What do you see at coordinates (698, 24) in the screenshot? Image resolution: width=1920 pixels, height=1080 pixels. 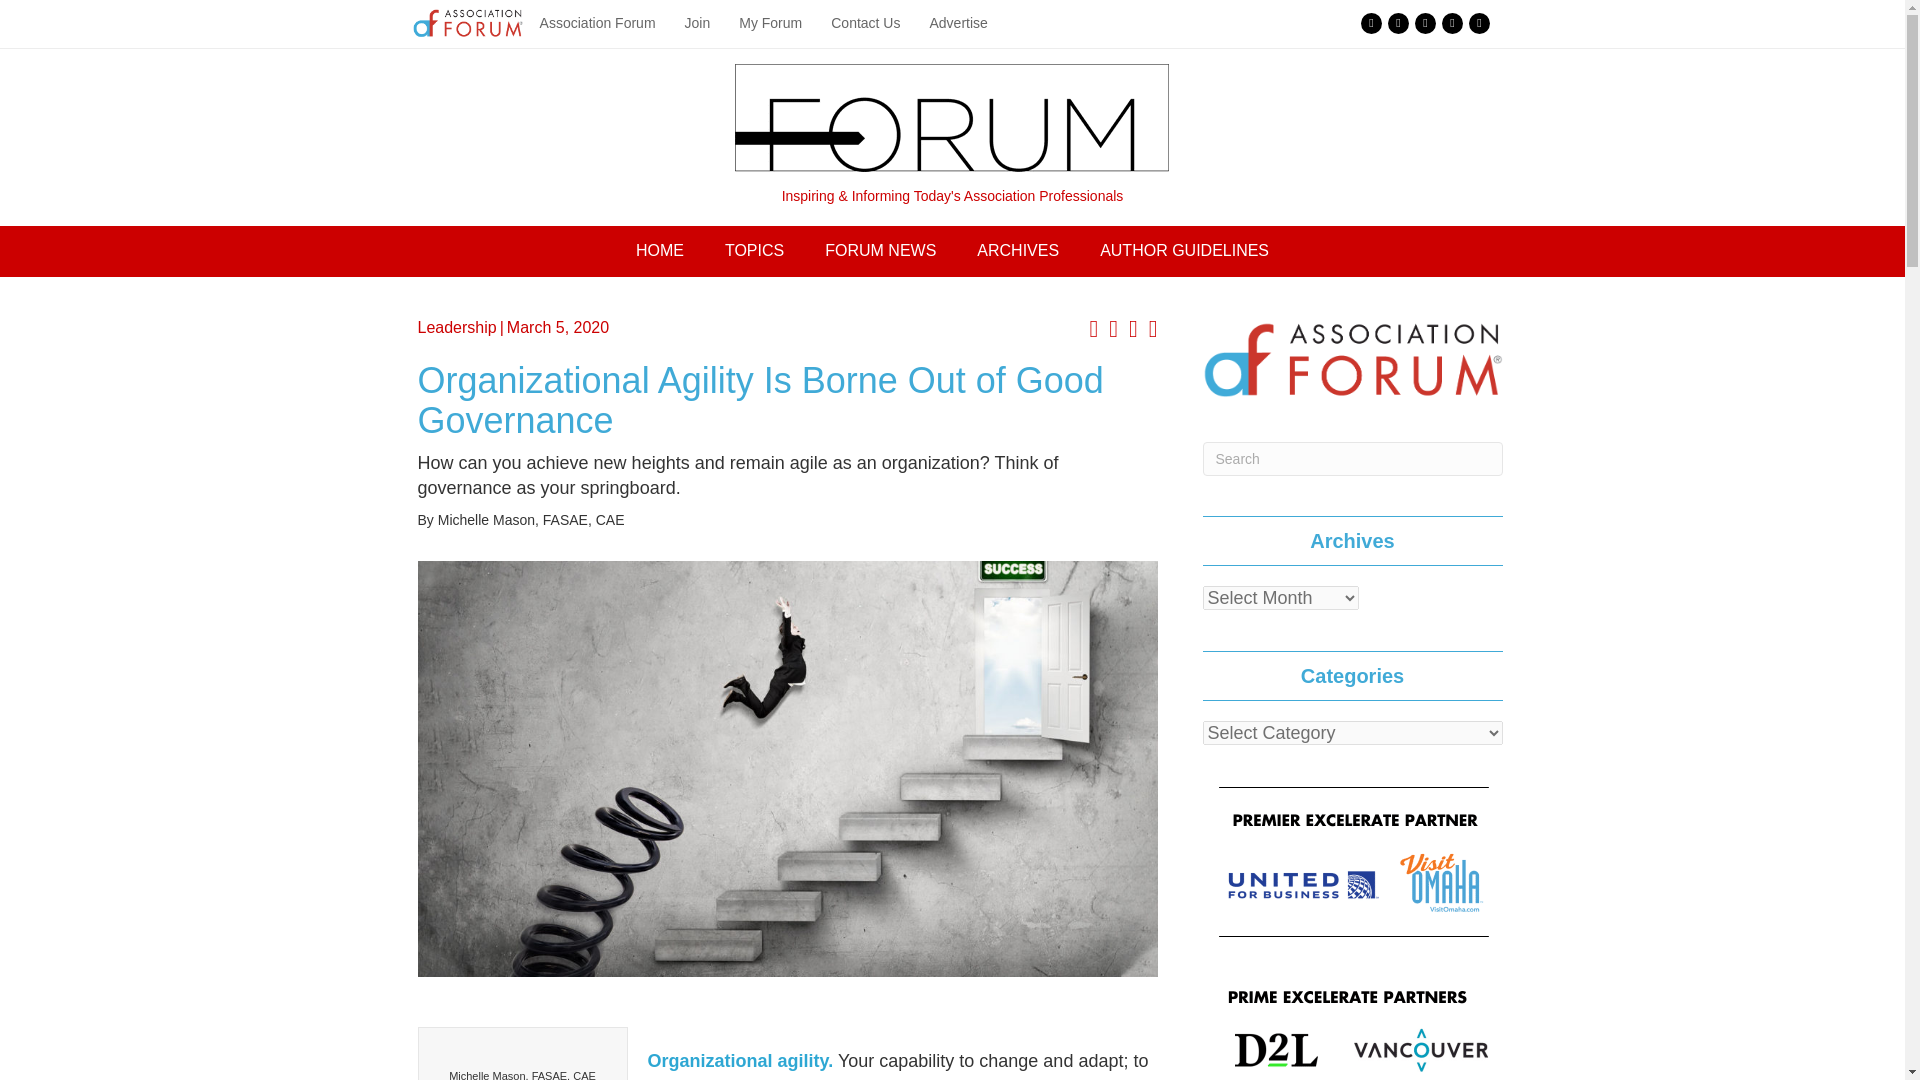 I see `Join` at bounding box center [698, 24].